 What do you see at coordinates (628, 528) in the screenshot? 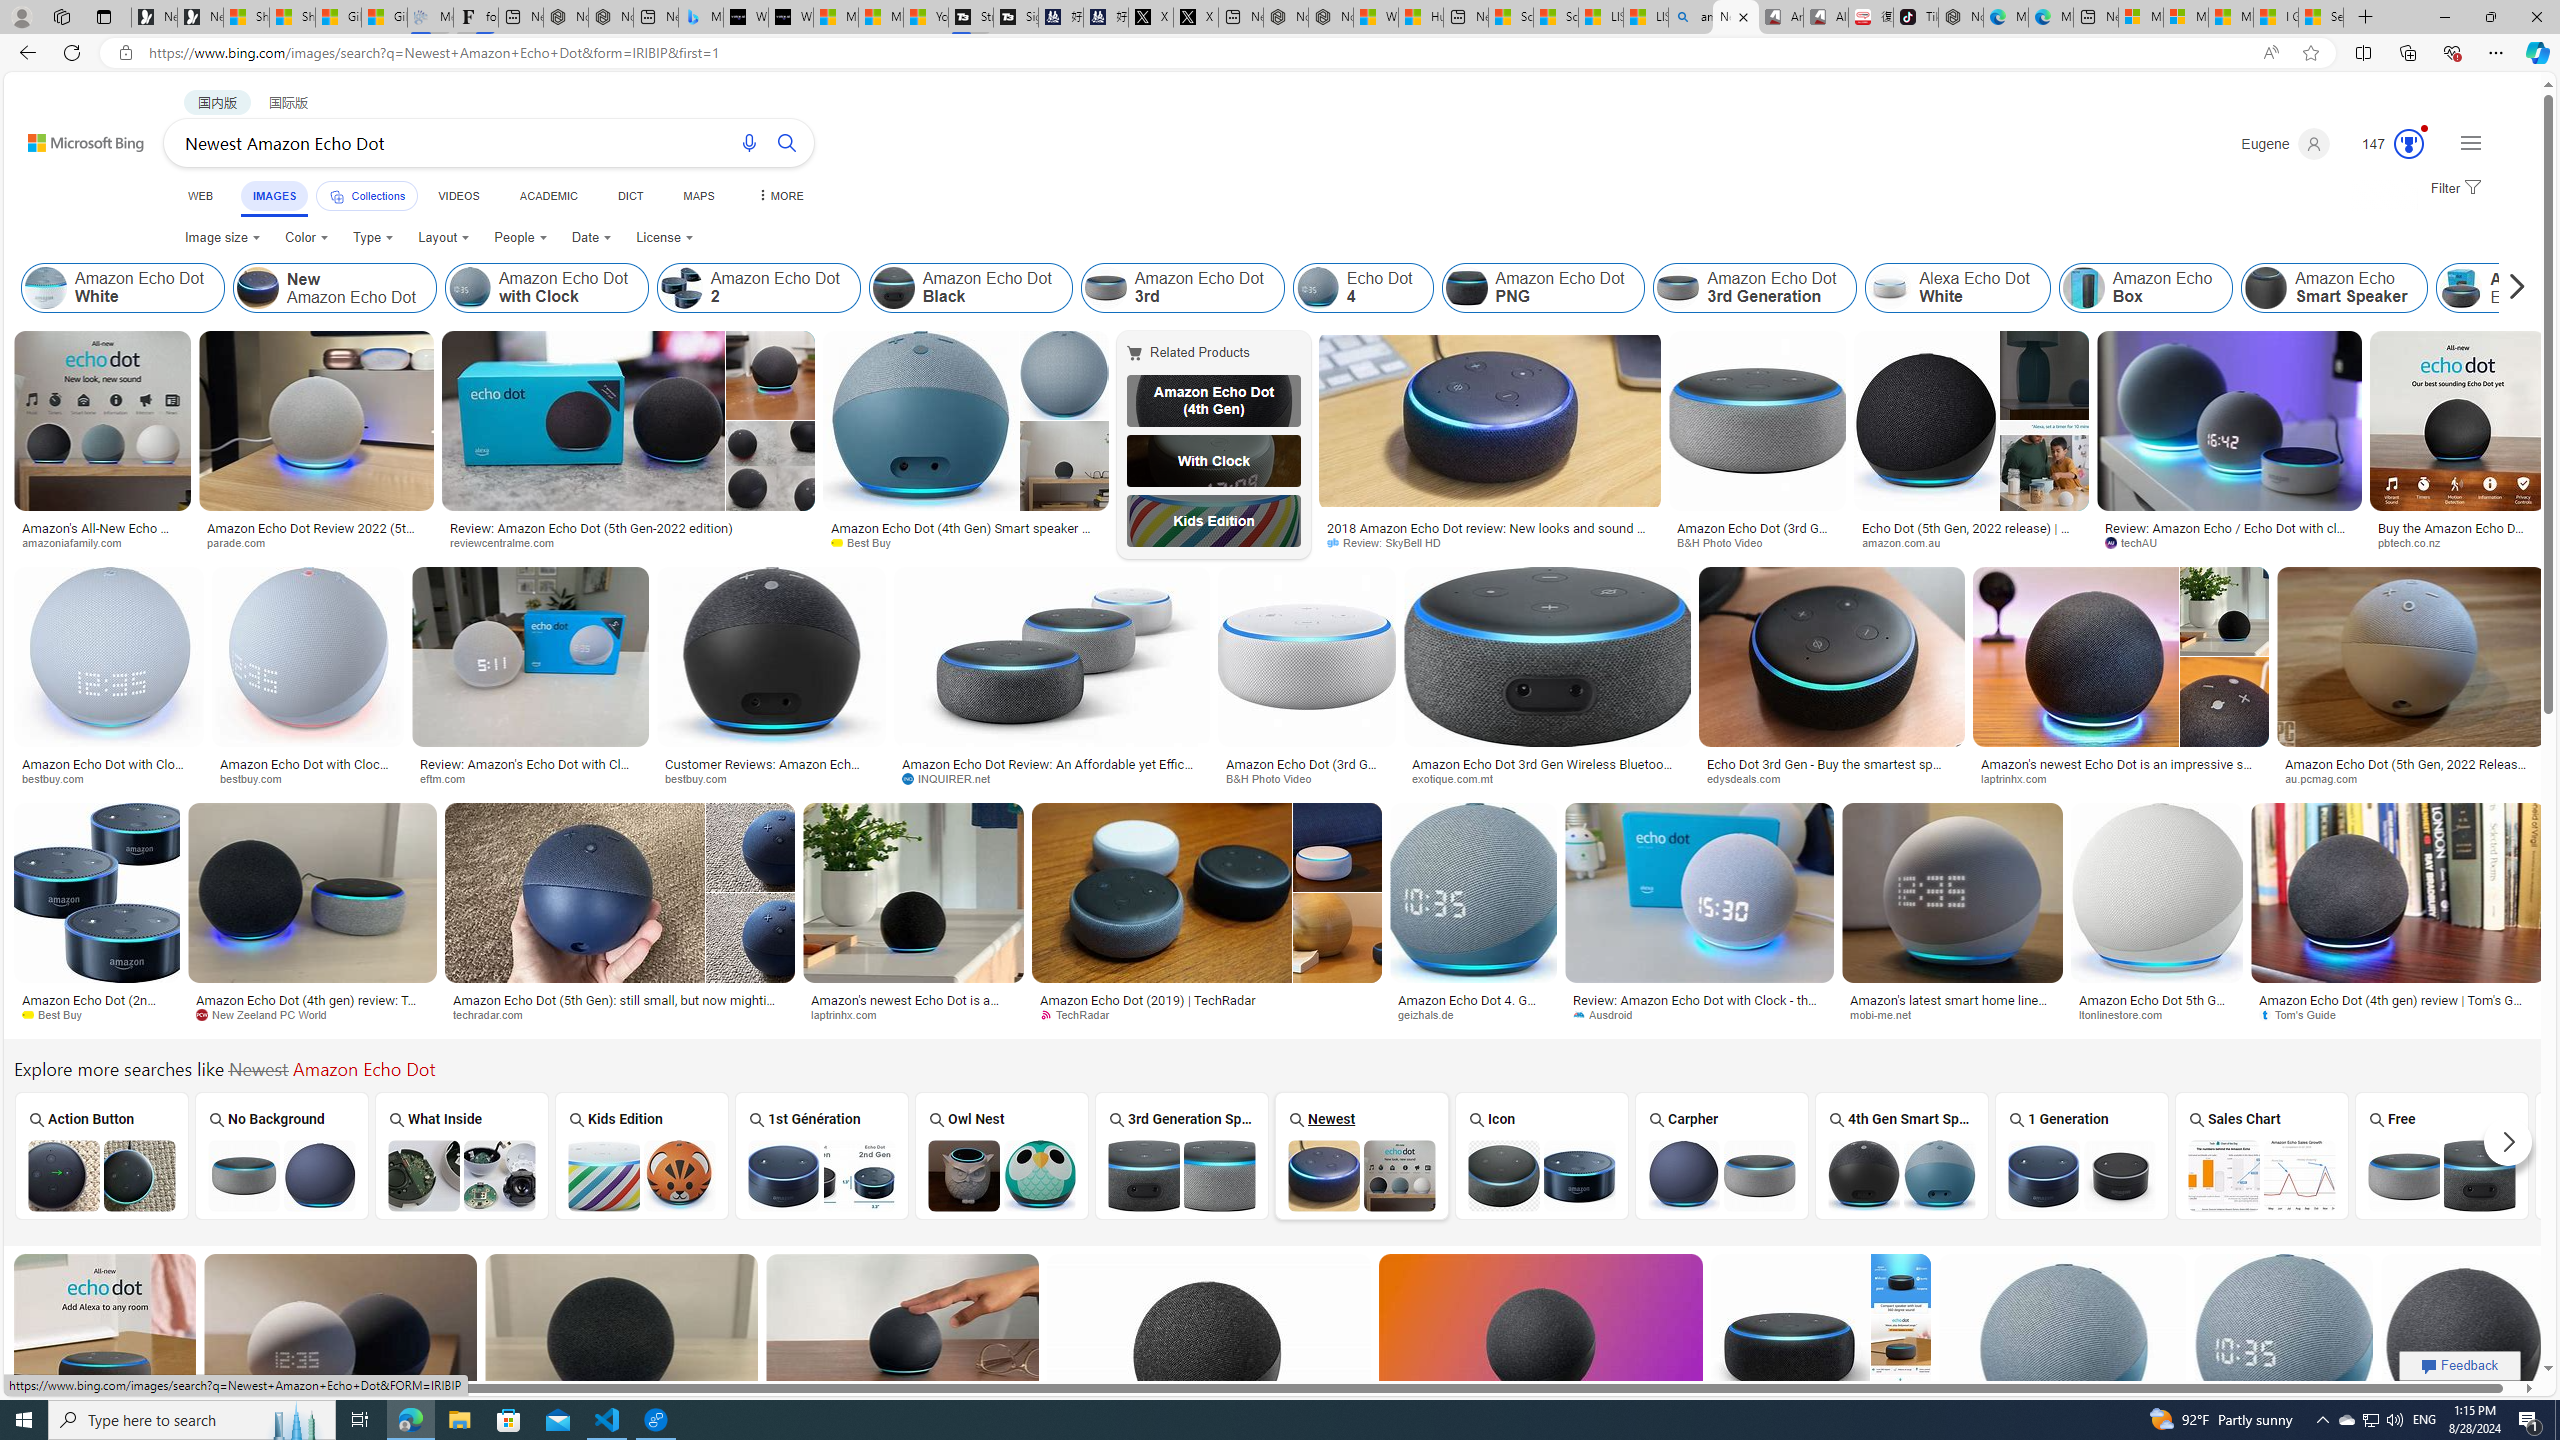
I see `Review: Amazon Echo Dot (5th Gen-2022 edition)` at bounding box center [628, 528].